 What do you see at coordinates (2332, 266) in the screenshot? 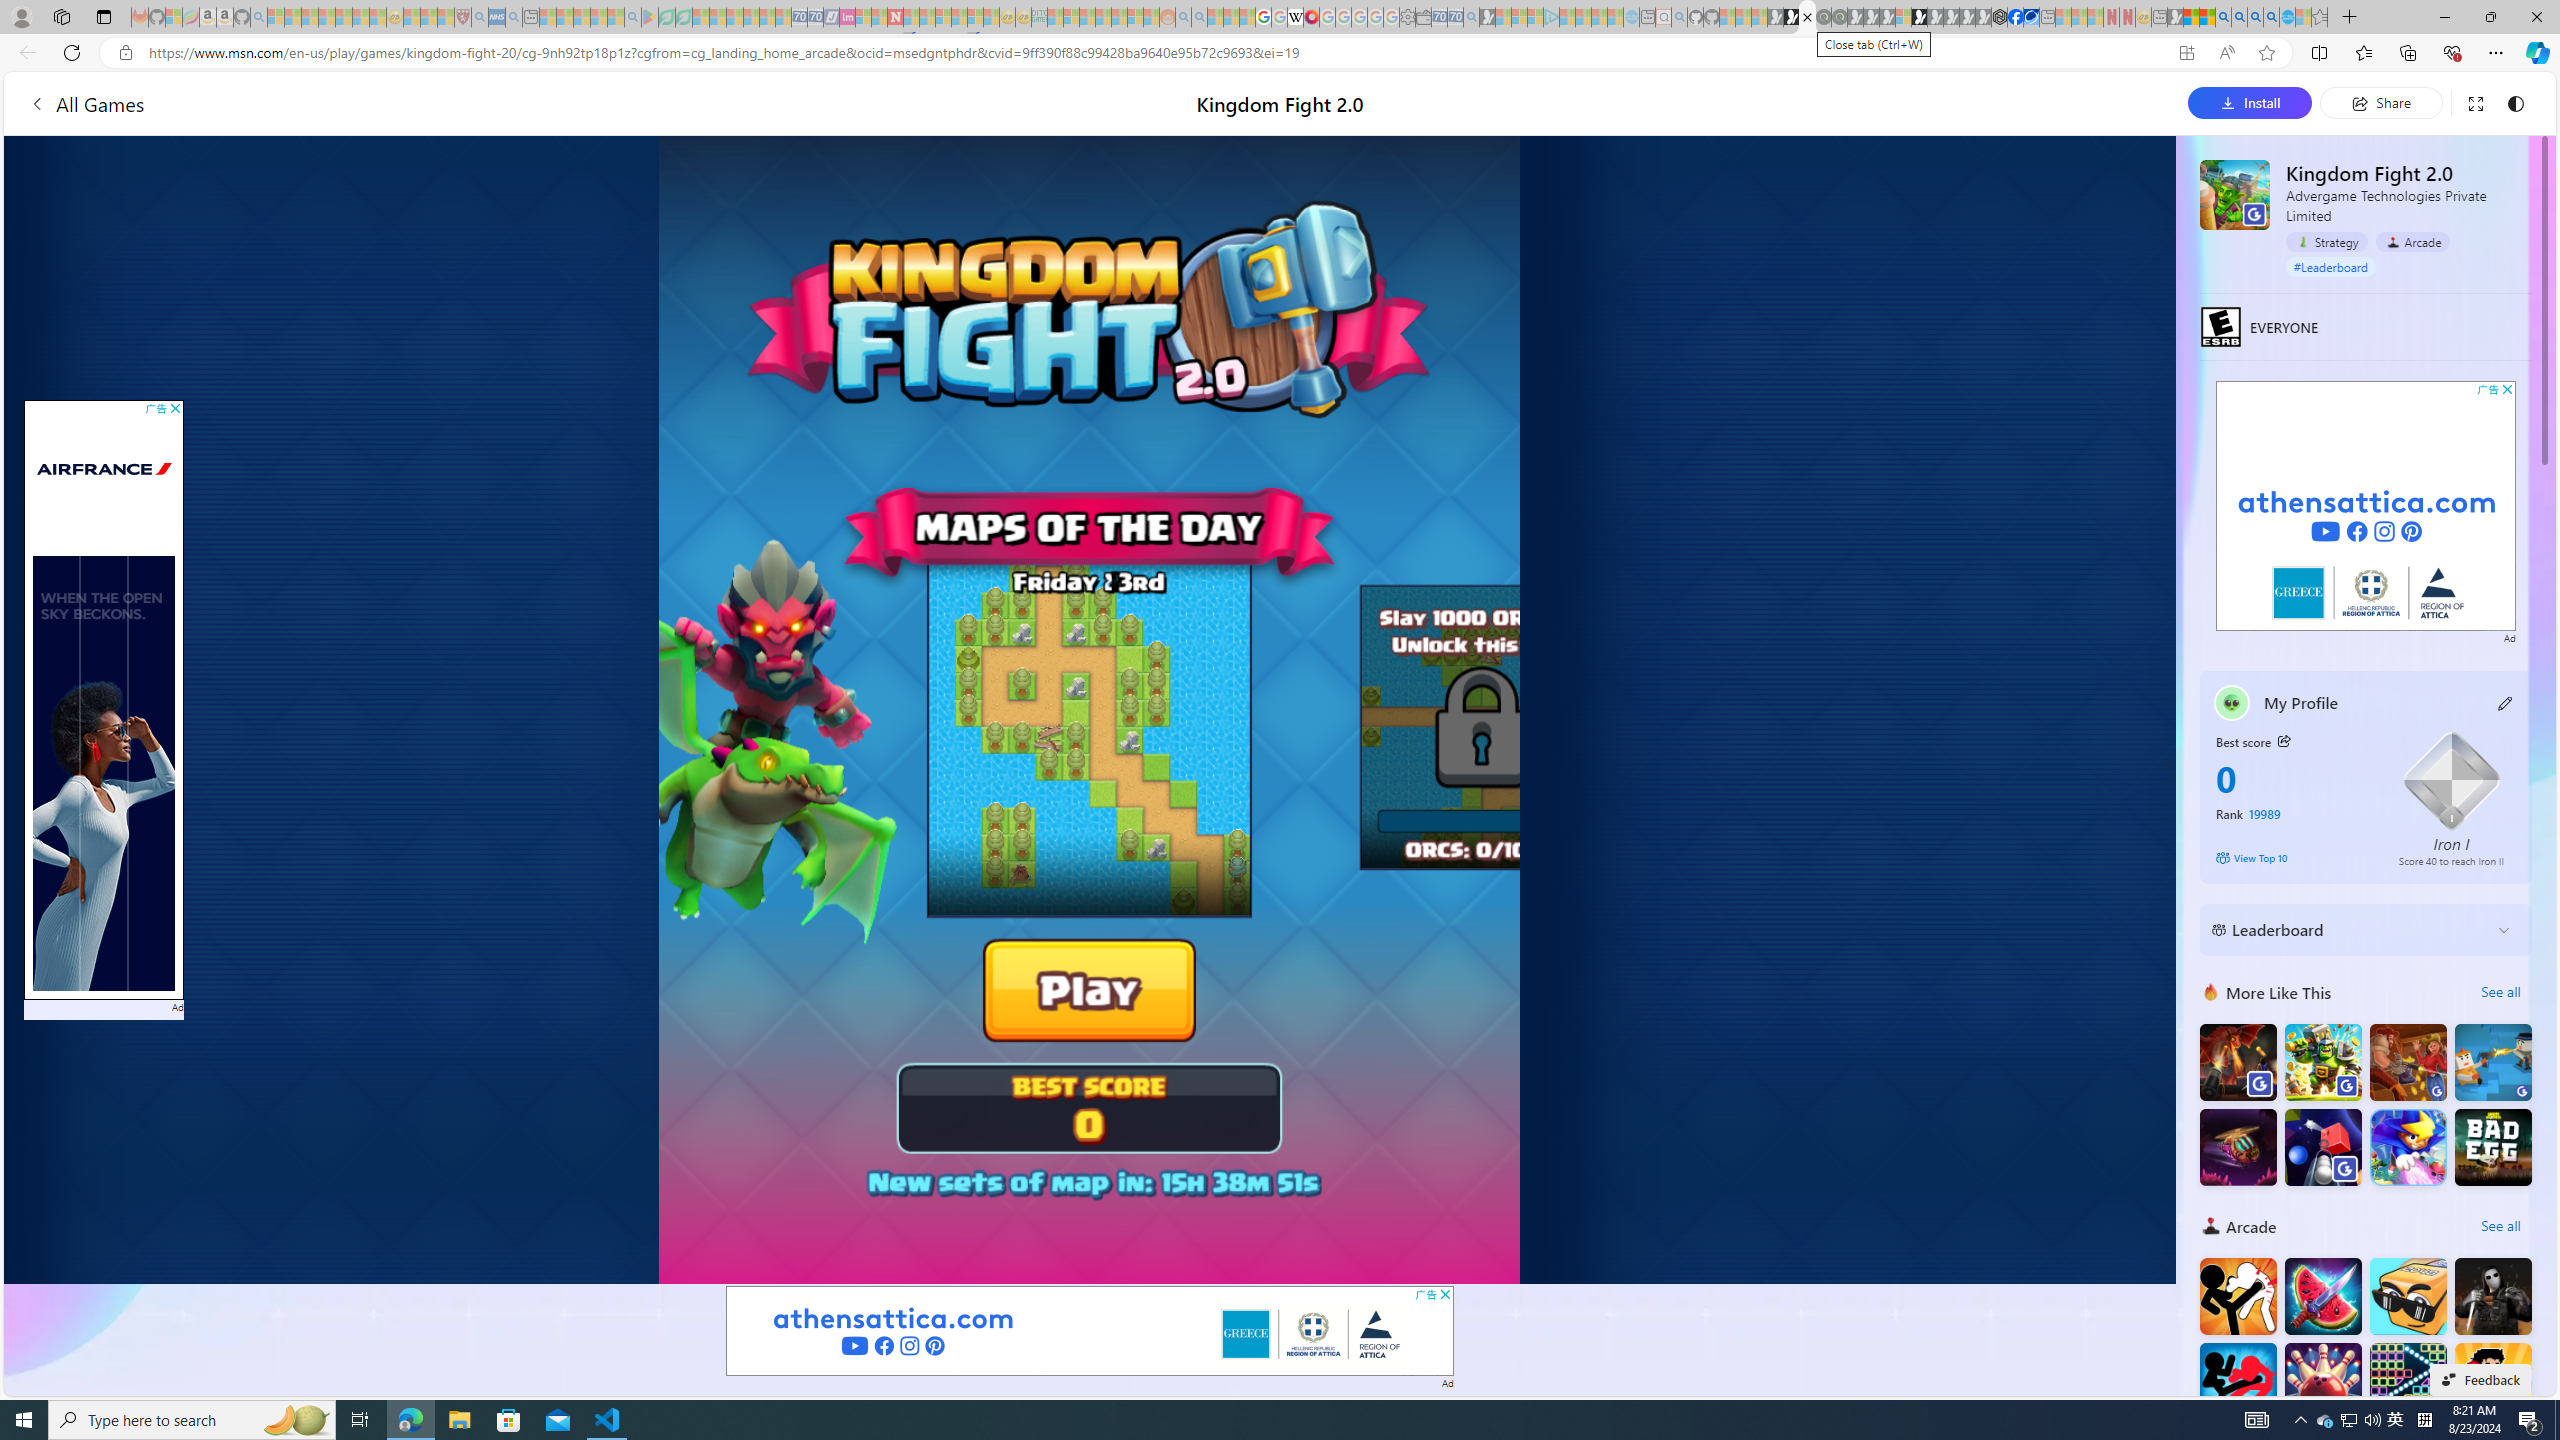
I see `#Leaderboard` at bounding box center [2332, 266].